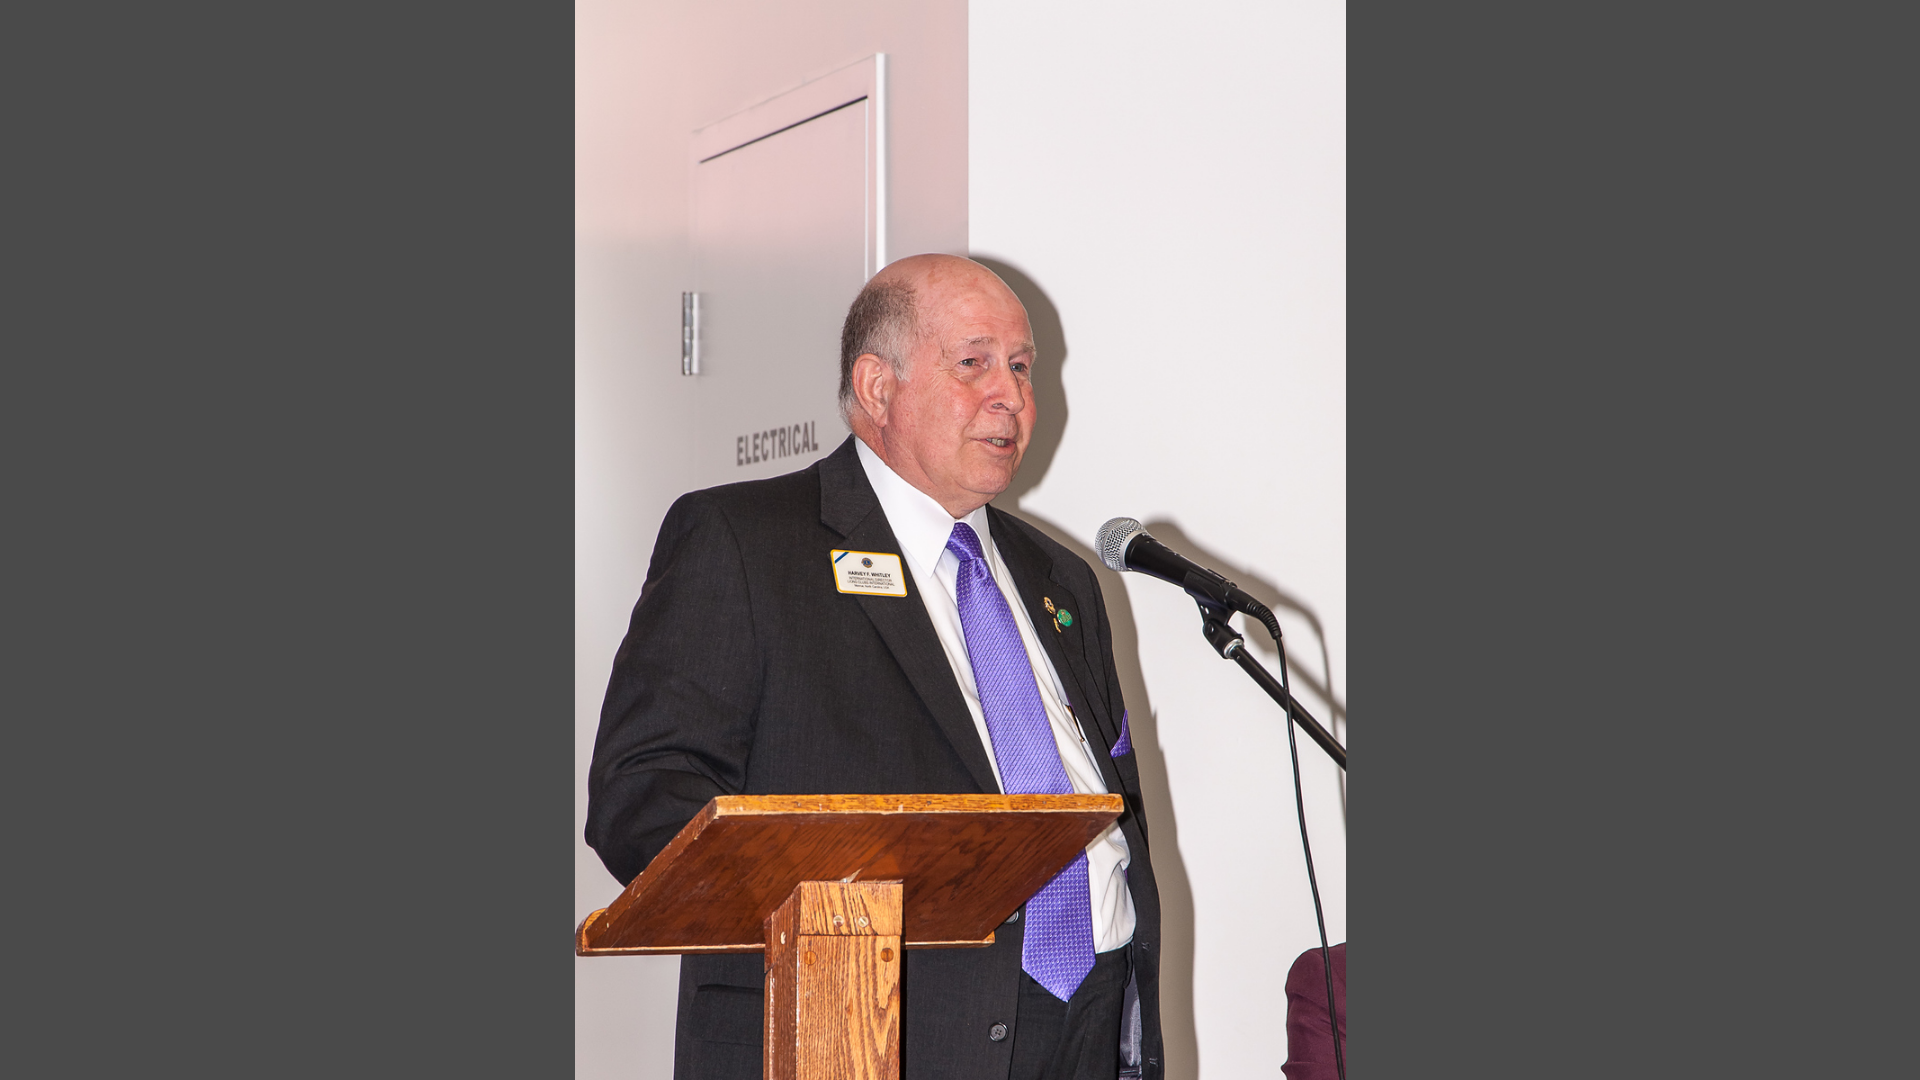  Describe the element at coordinates (409, 374) in the screenshot. I see `ARCHITECTURE` at that location.